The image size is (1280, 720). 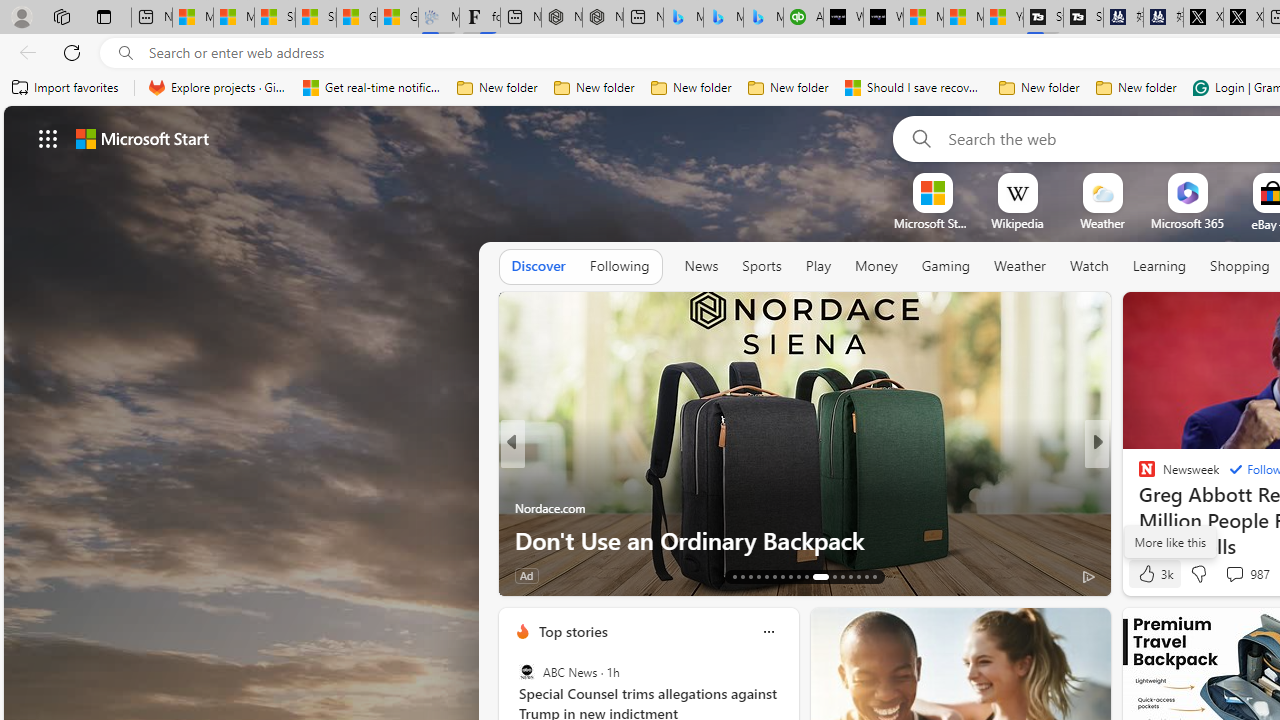 What do you see at coordinates (1243, 18) in the screenshot?
I see `X` at bounding box center [1243, 18].